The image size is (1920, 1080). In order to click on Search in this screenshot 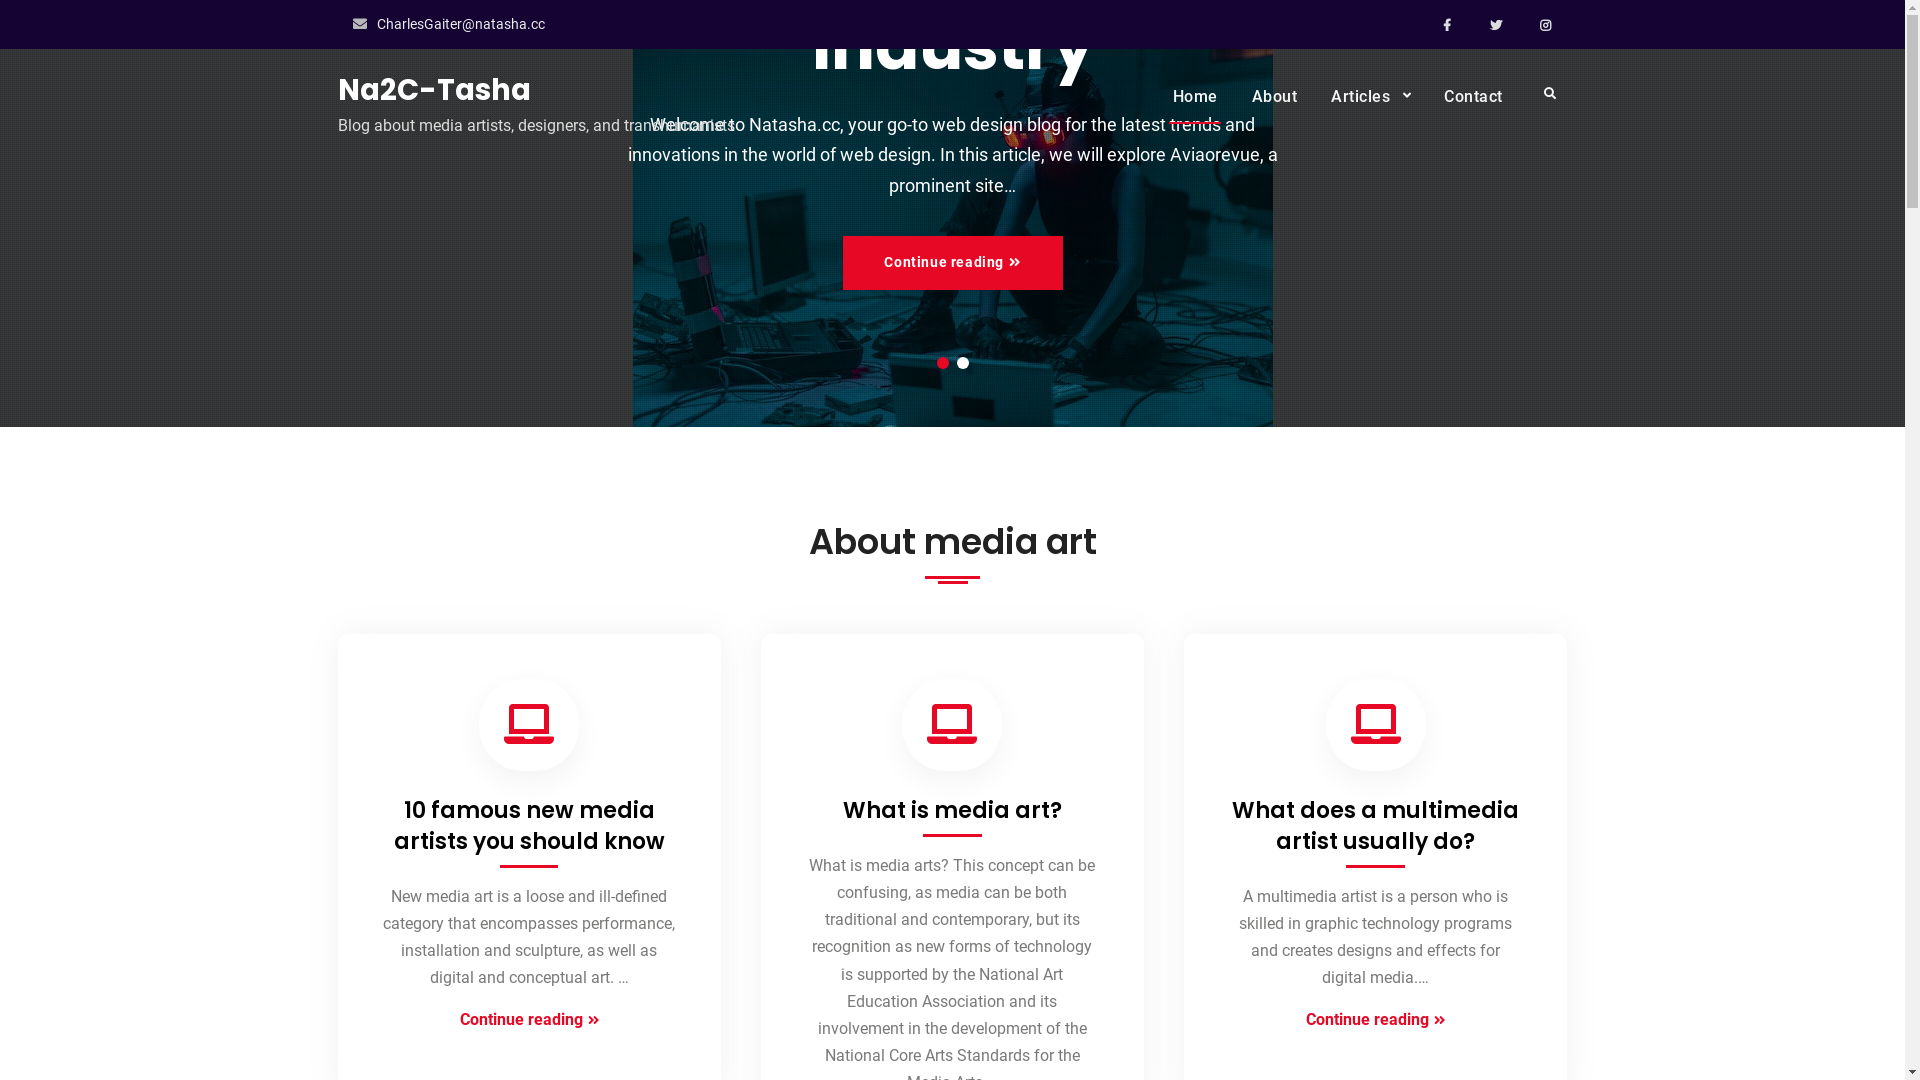, I will do `click(1550, 94)`.